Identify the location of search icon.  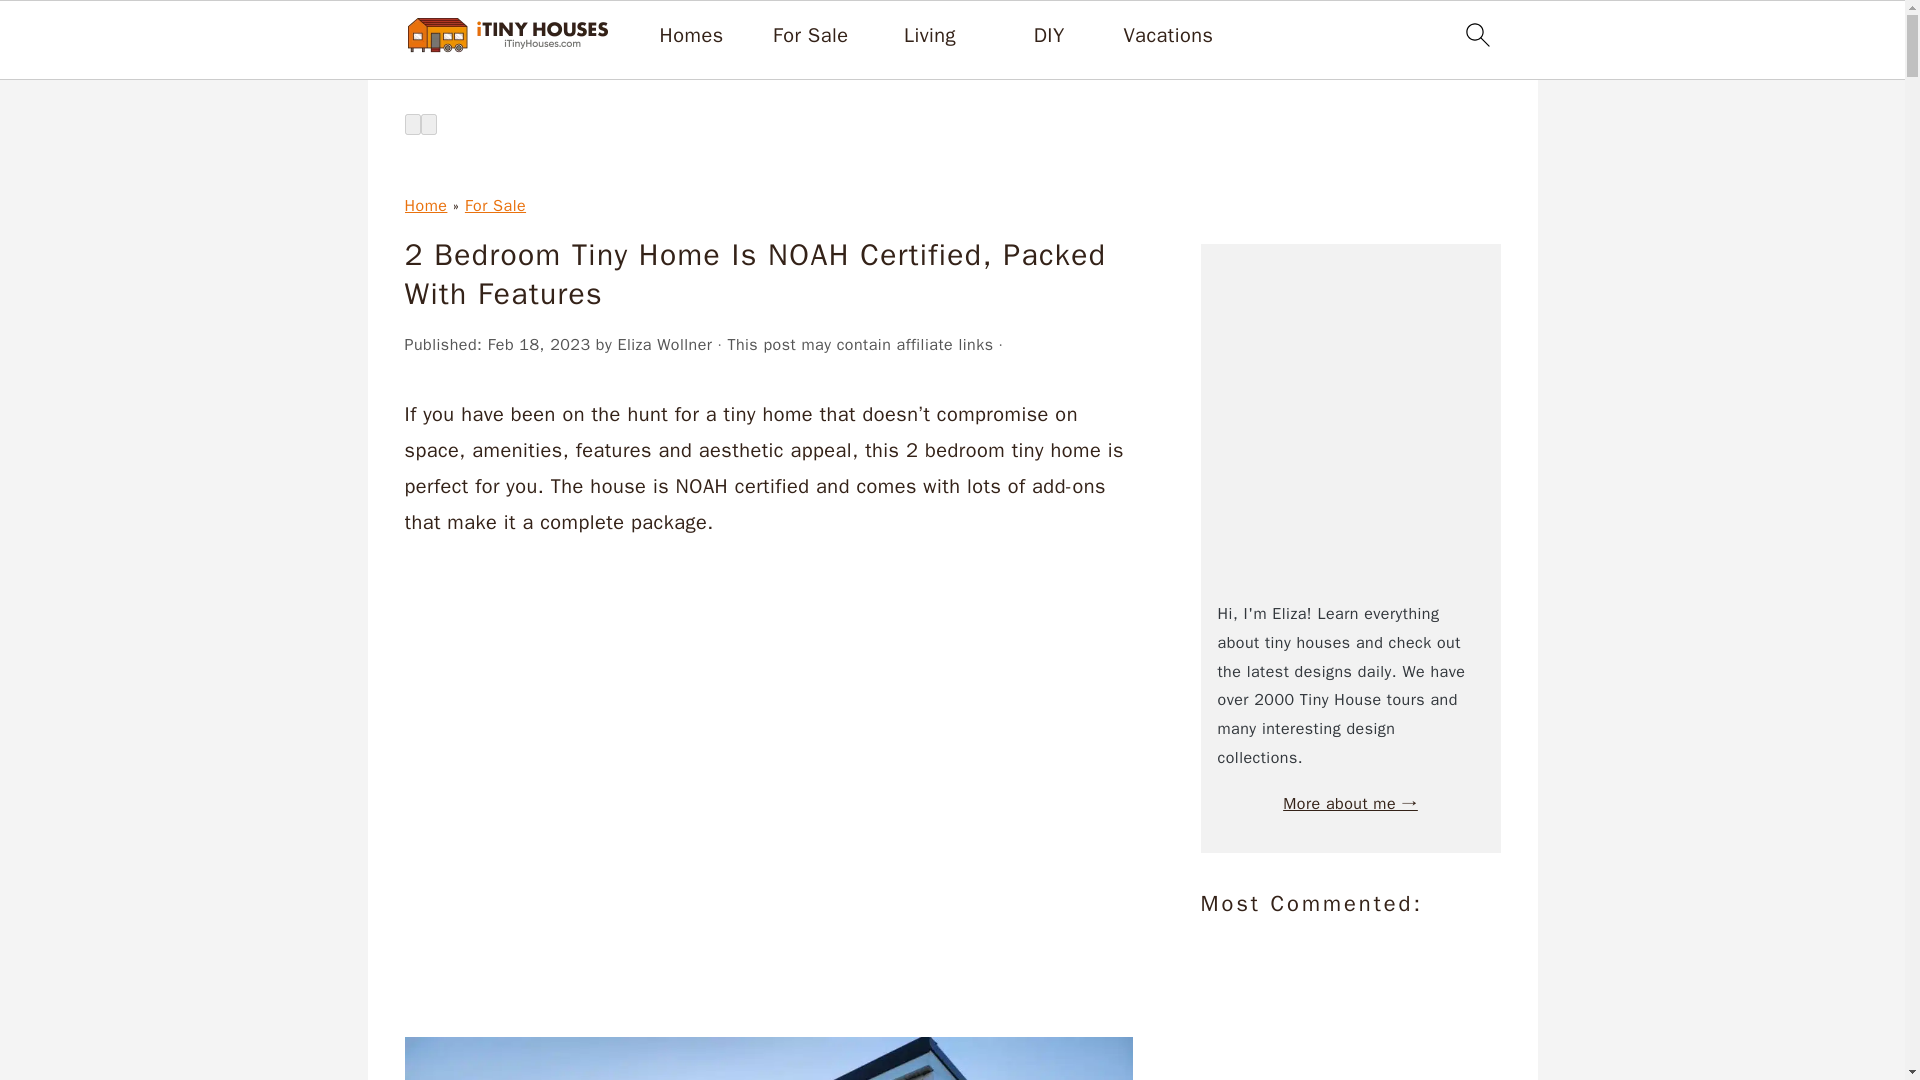
(1476, 34).